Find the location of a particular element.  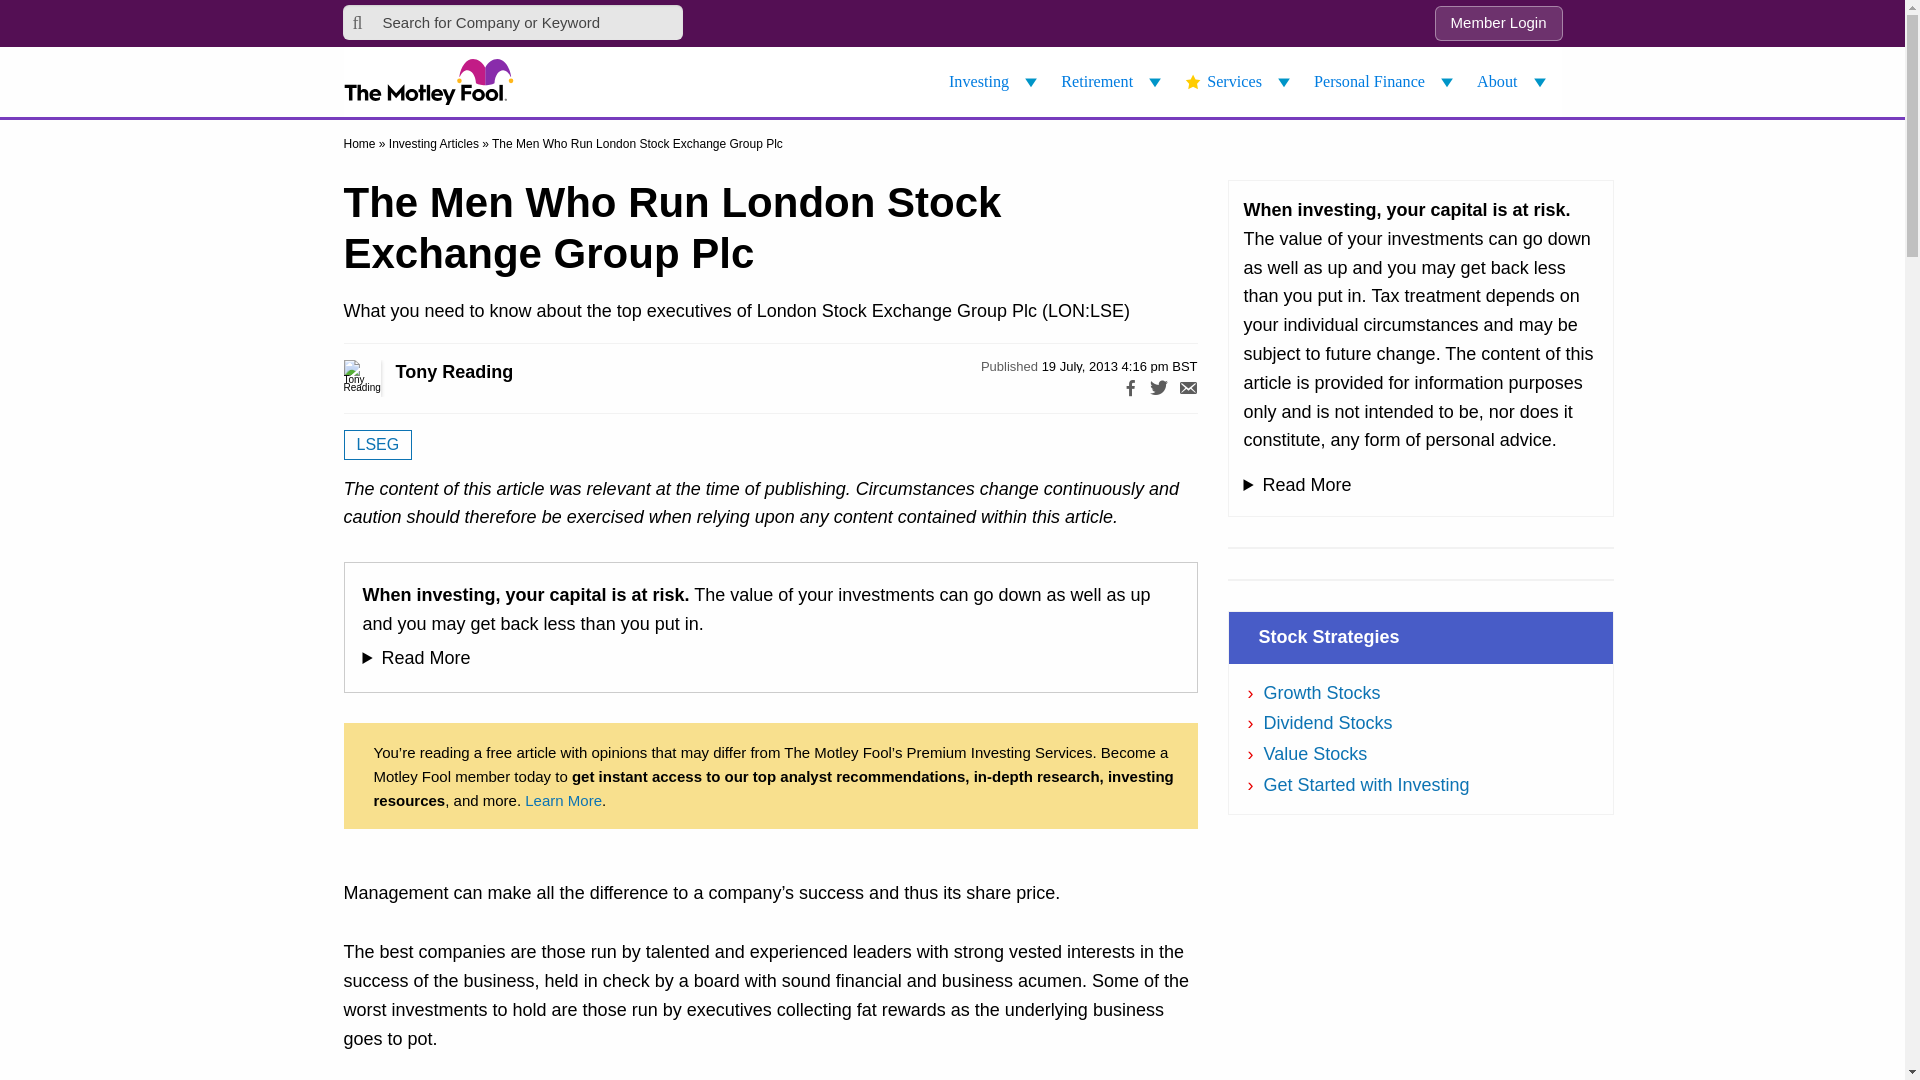

Share by email is located at coordinates (1188, 392).